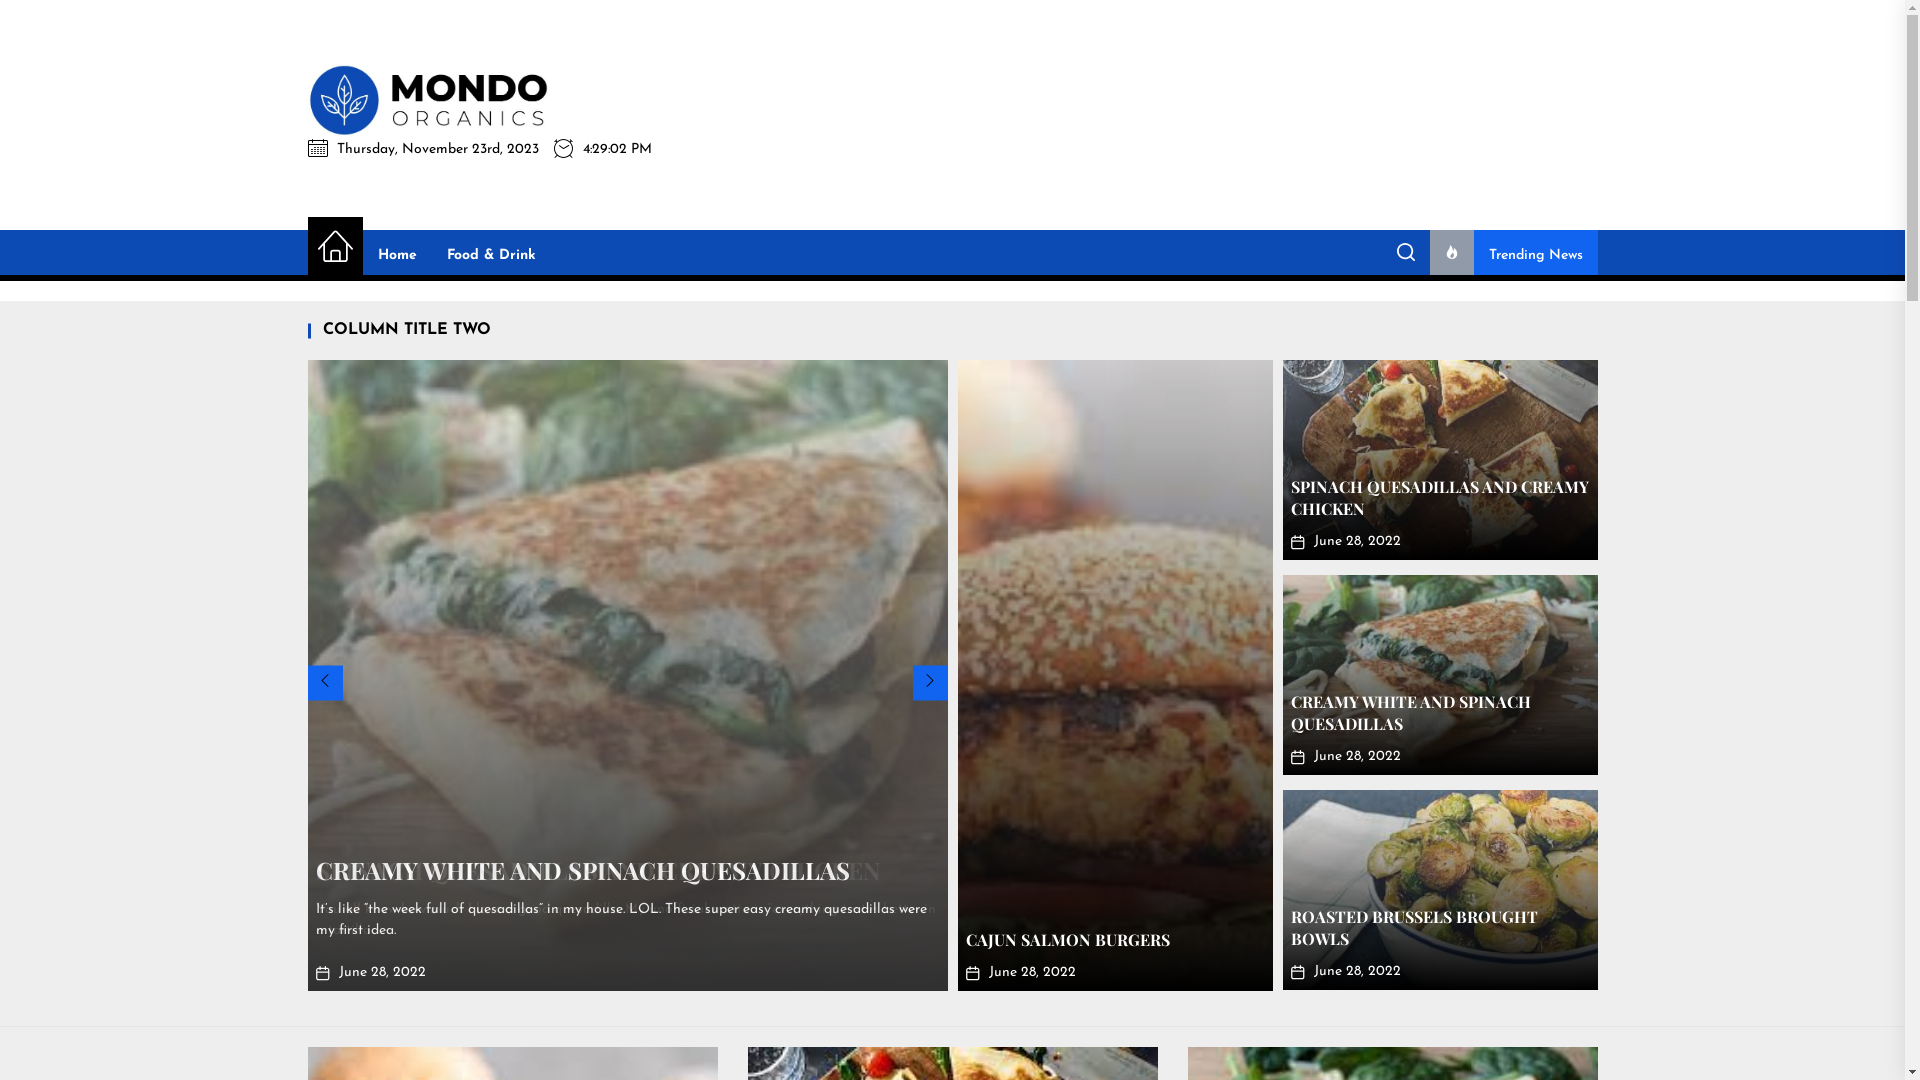 The width and height of the screenshot is (1920, 1080). I want to click on SPINACH QUESADILLAS AND CREAMY CHICKEN, so click(598, 870).